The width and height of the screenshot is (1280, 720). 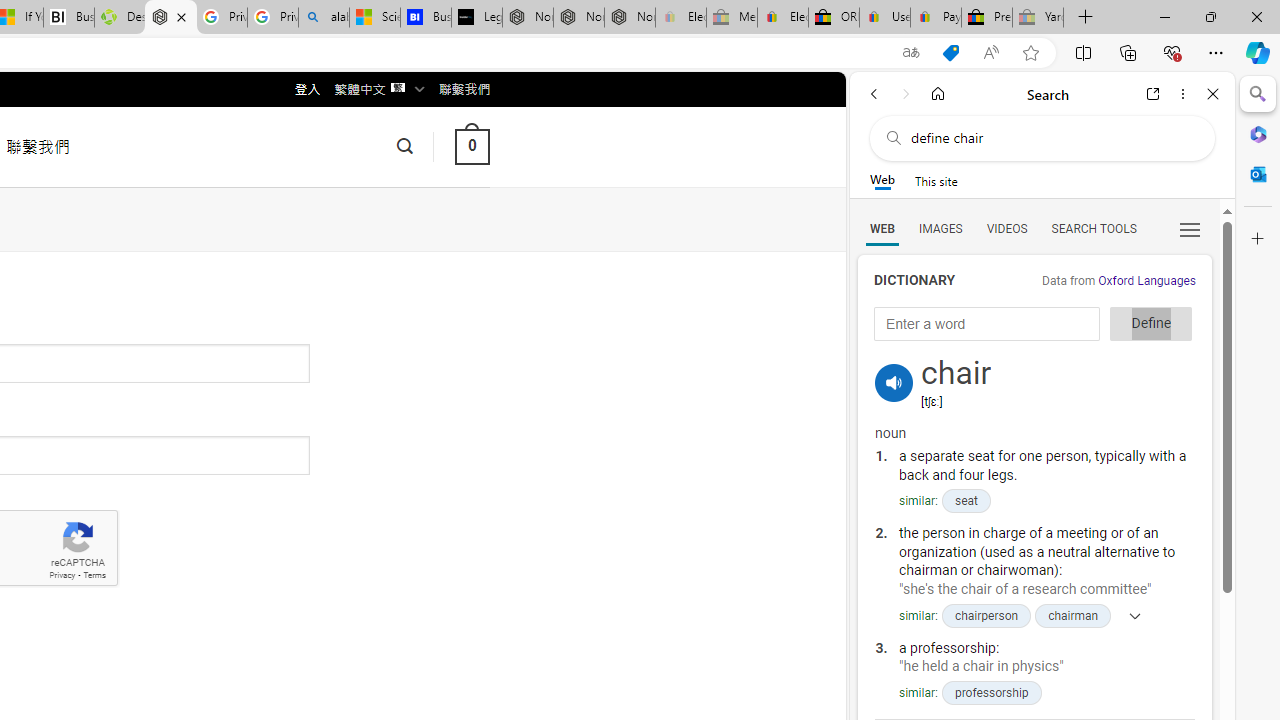 What do you see at coordinates (950, 53) in the screenshot?
I see `This site has coupons! Shopping in Microsoft Edge` at bounding box center [950, 53].